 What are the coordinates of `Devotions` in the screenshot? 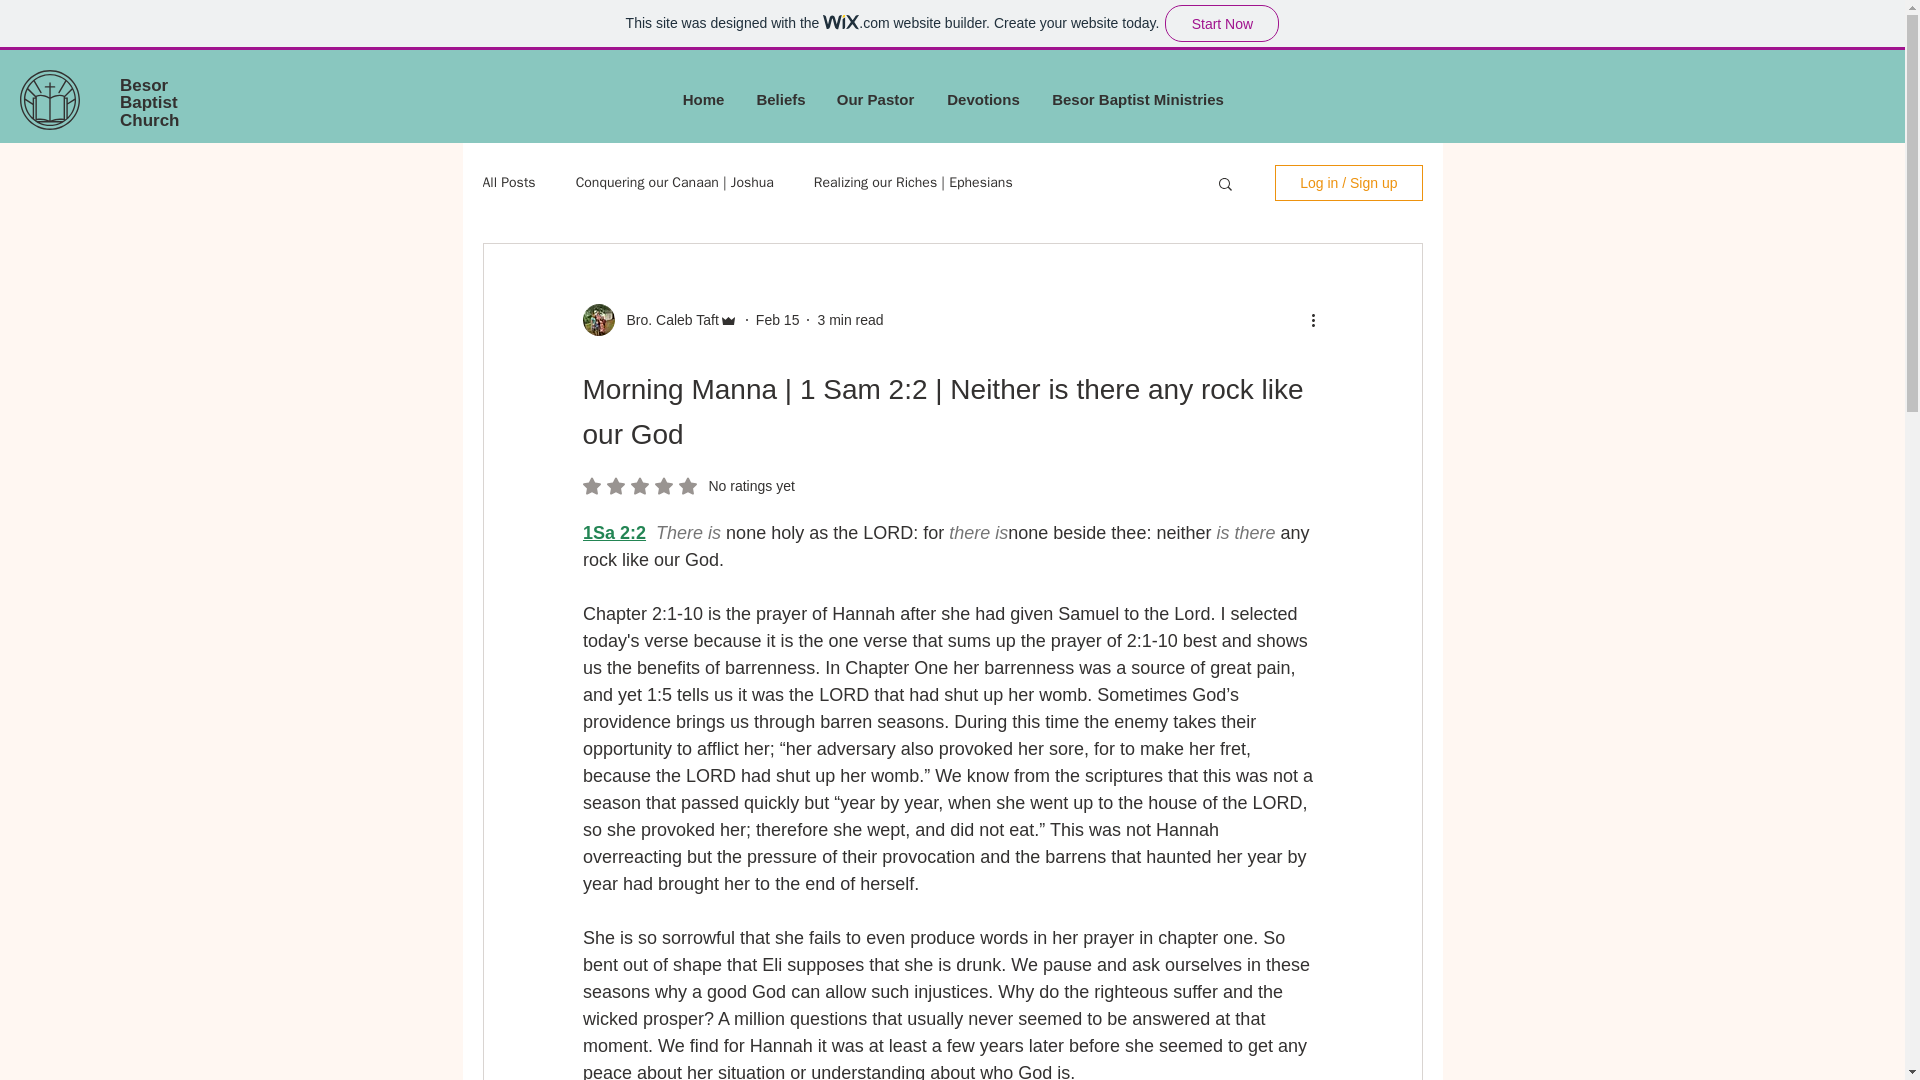 It's located at (688, 486).